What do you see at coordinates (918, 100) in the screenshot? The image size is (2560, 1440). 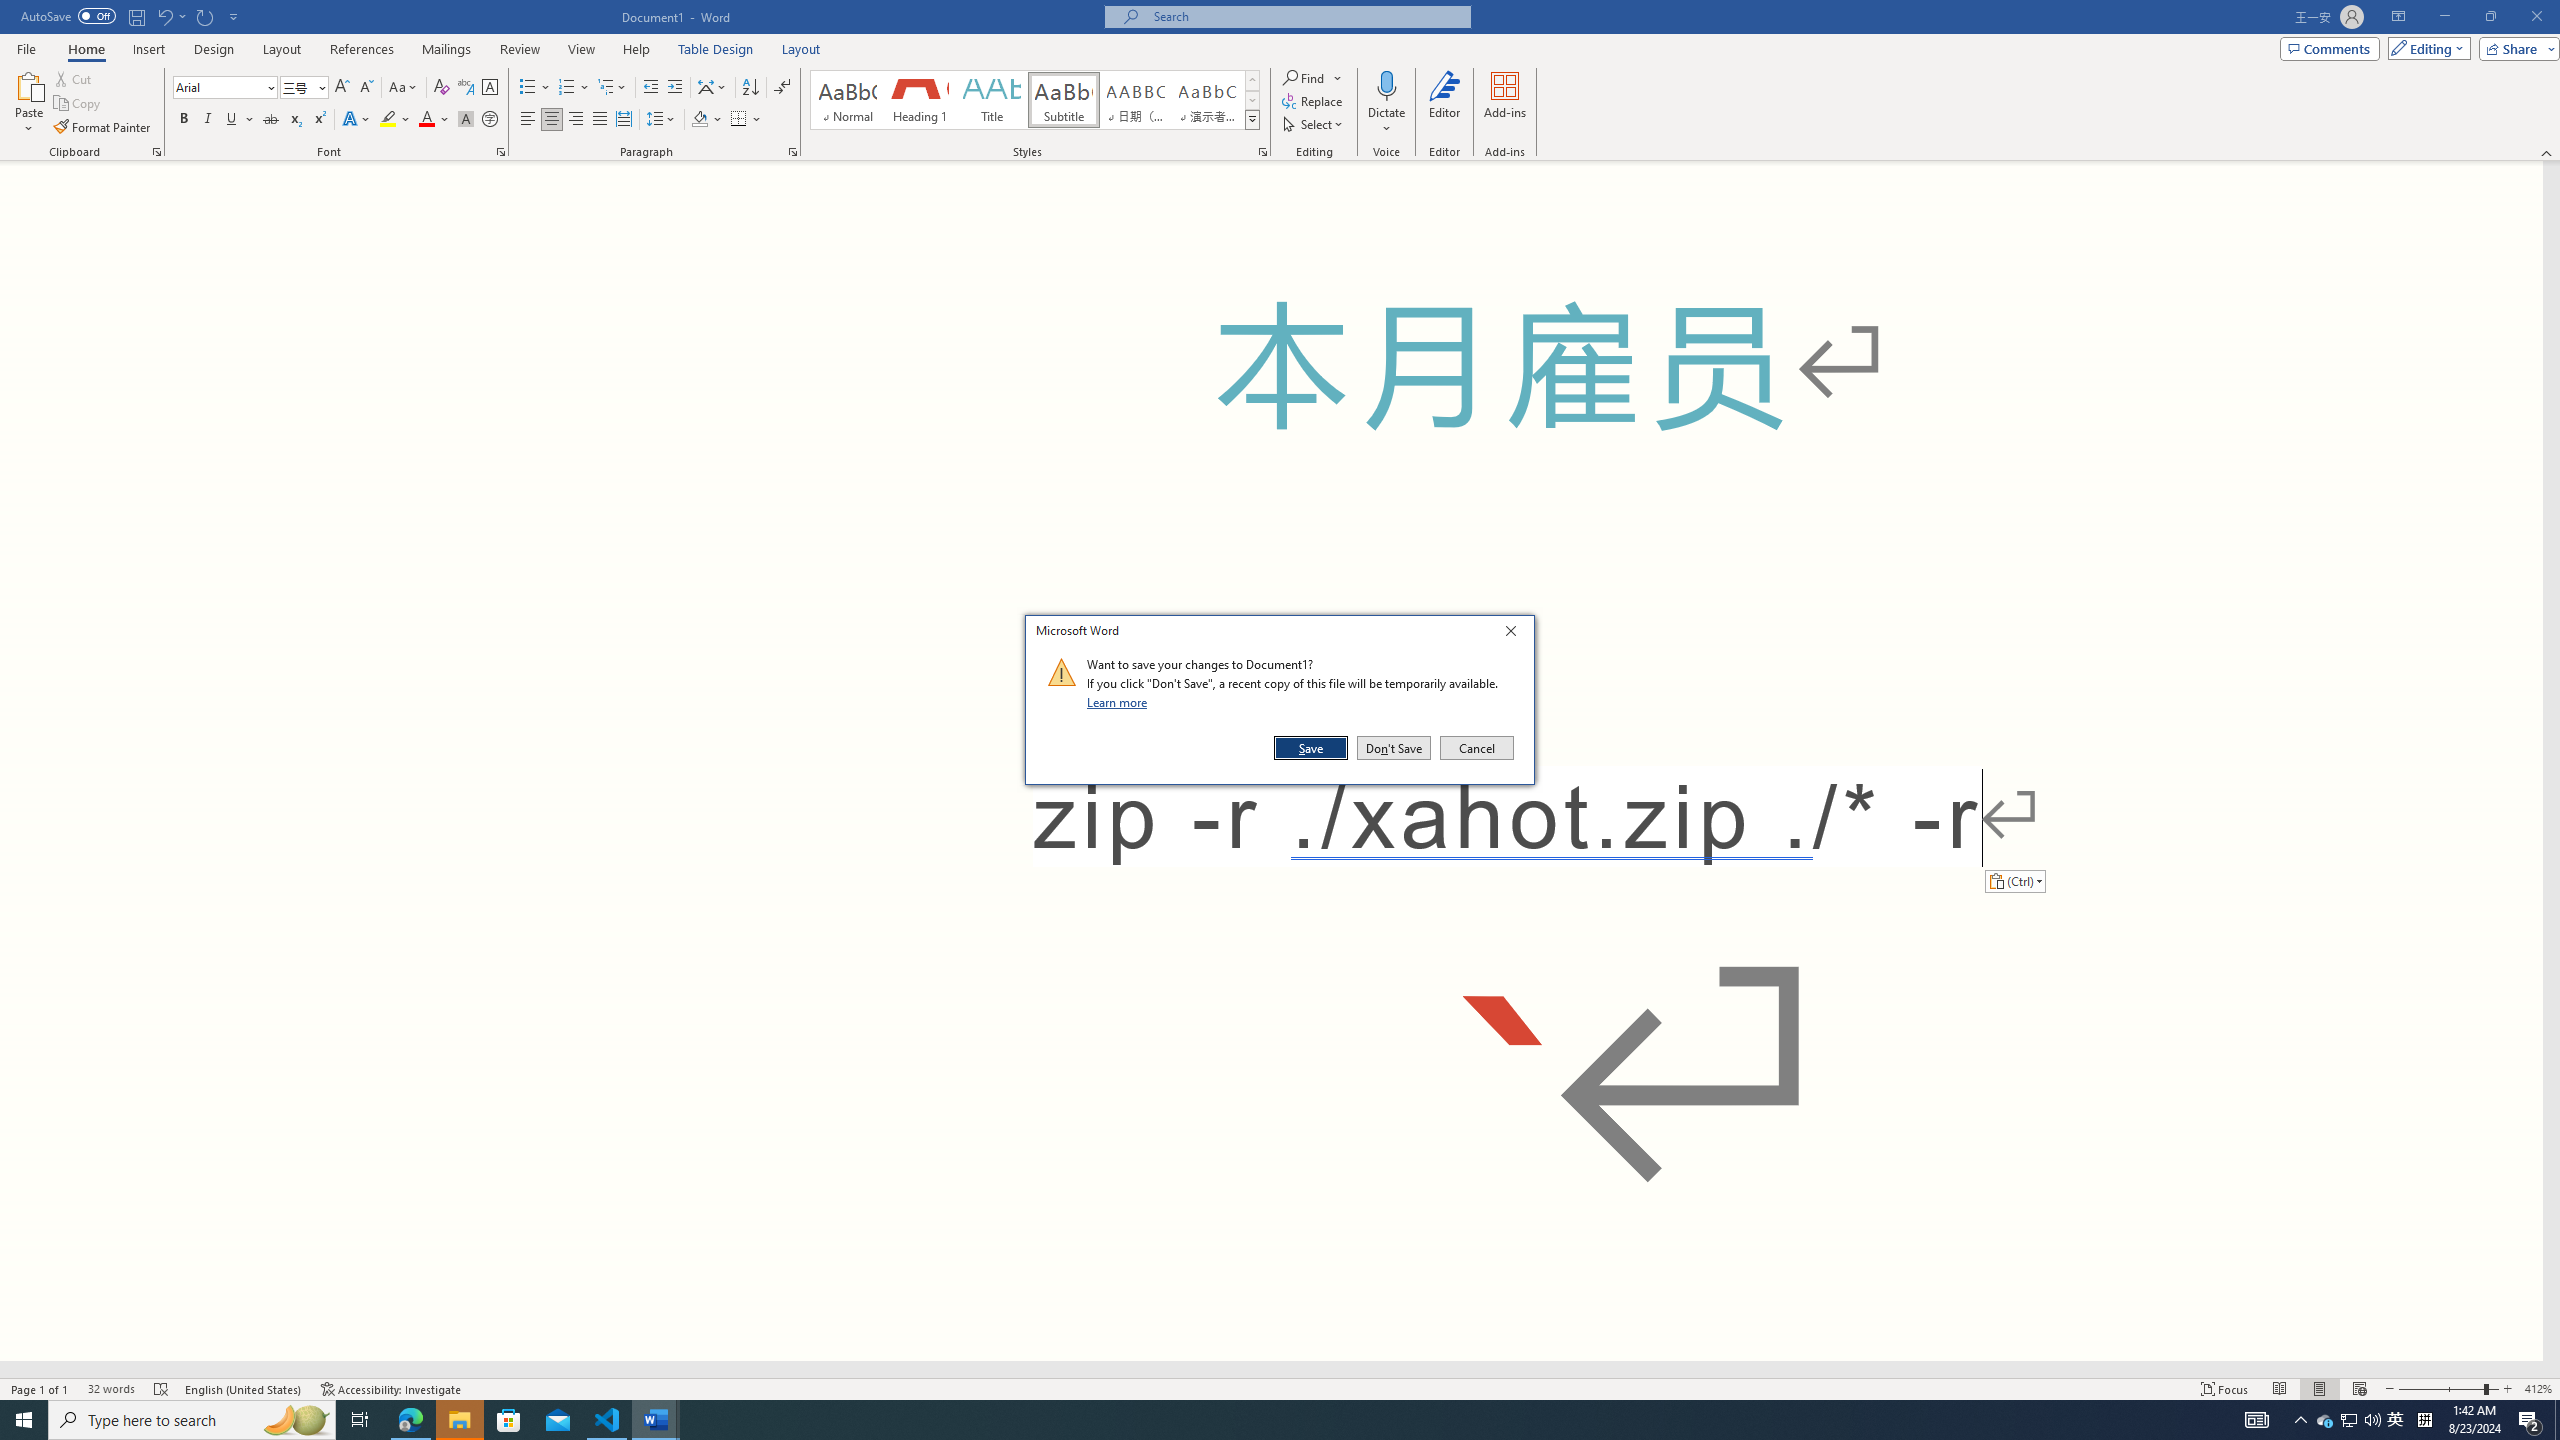 I see `Heading 1` at bounding box center [918, 100].